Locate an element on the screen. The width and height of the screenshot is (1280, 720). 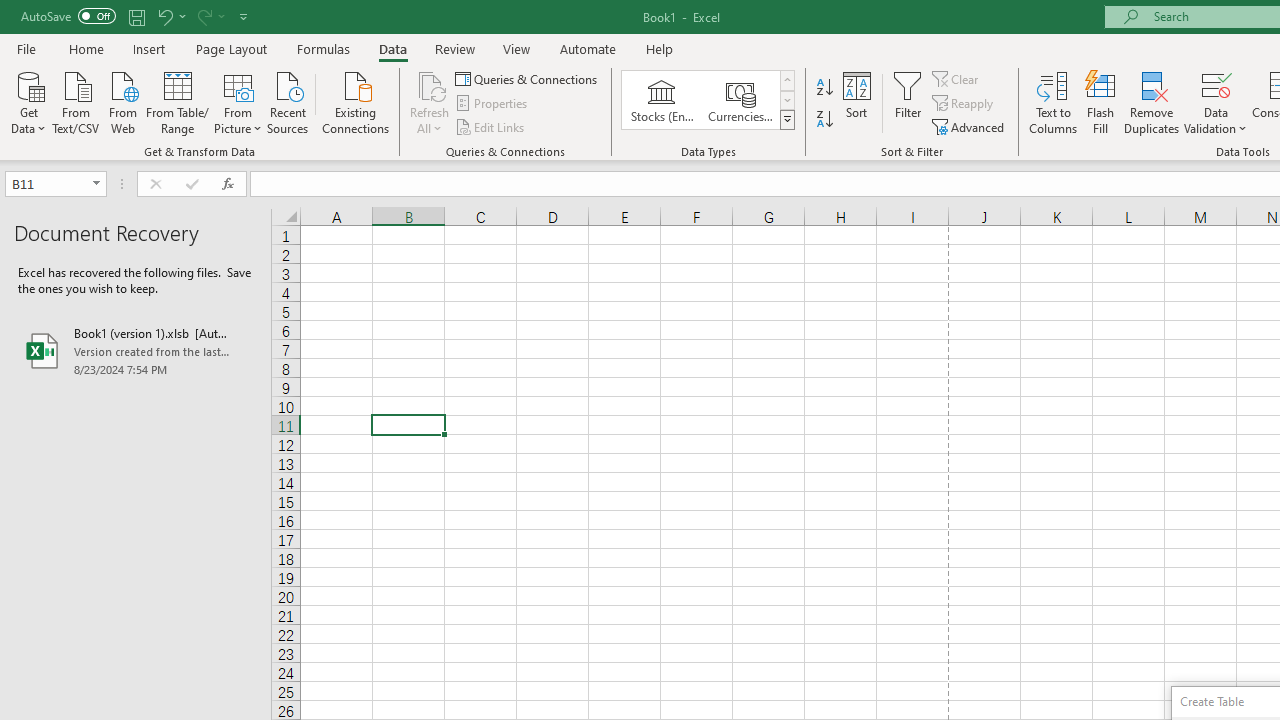
Data Types is located at coordinates (786, 120).